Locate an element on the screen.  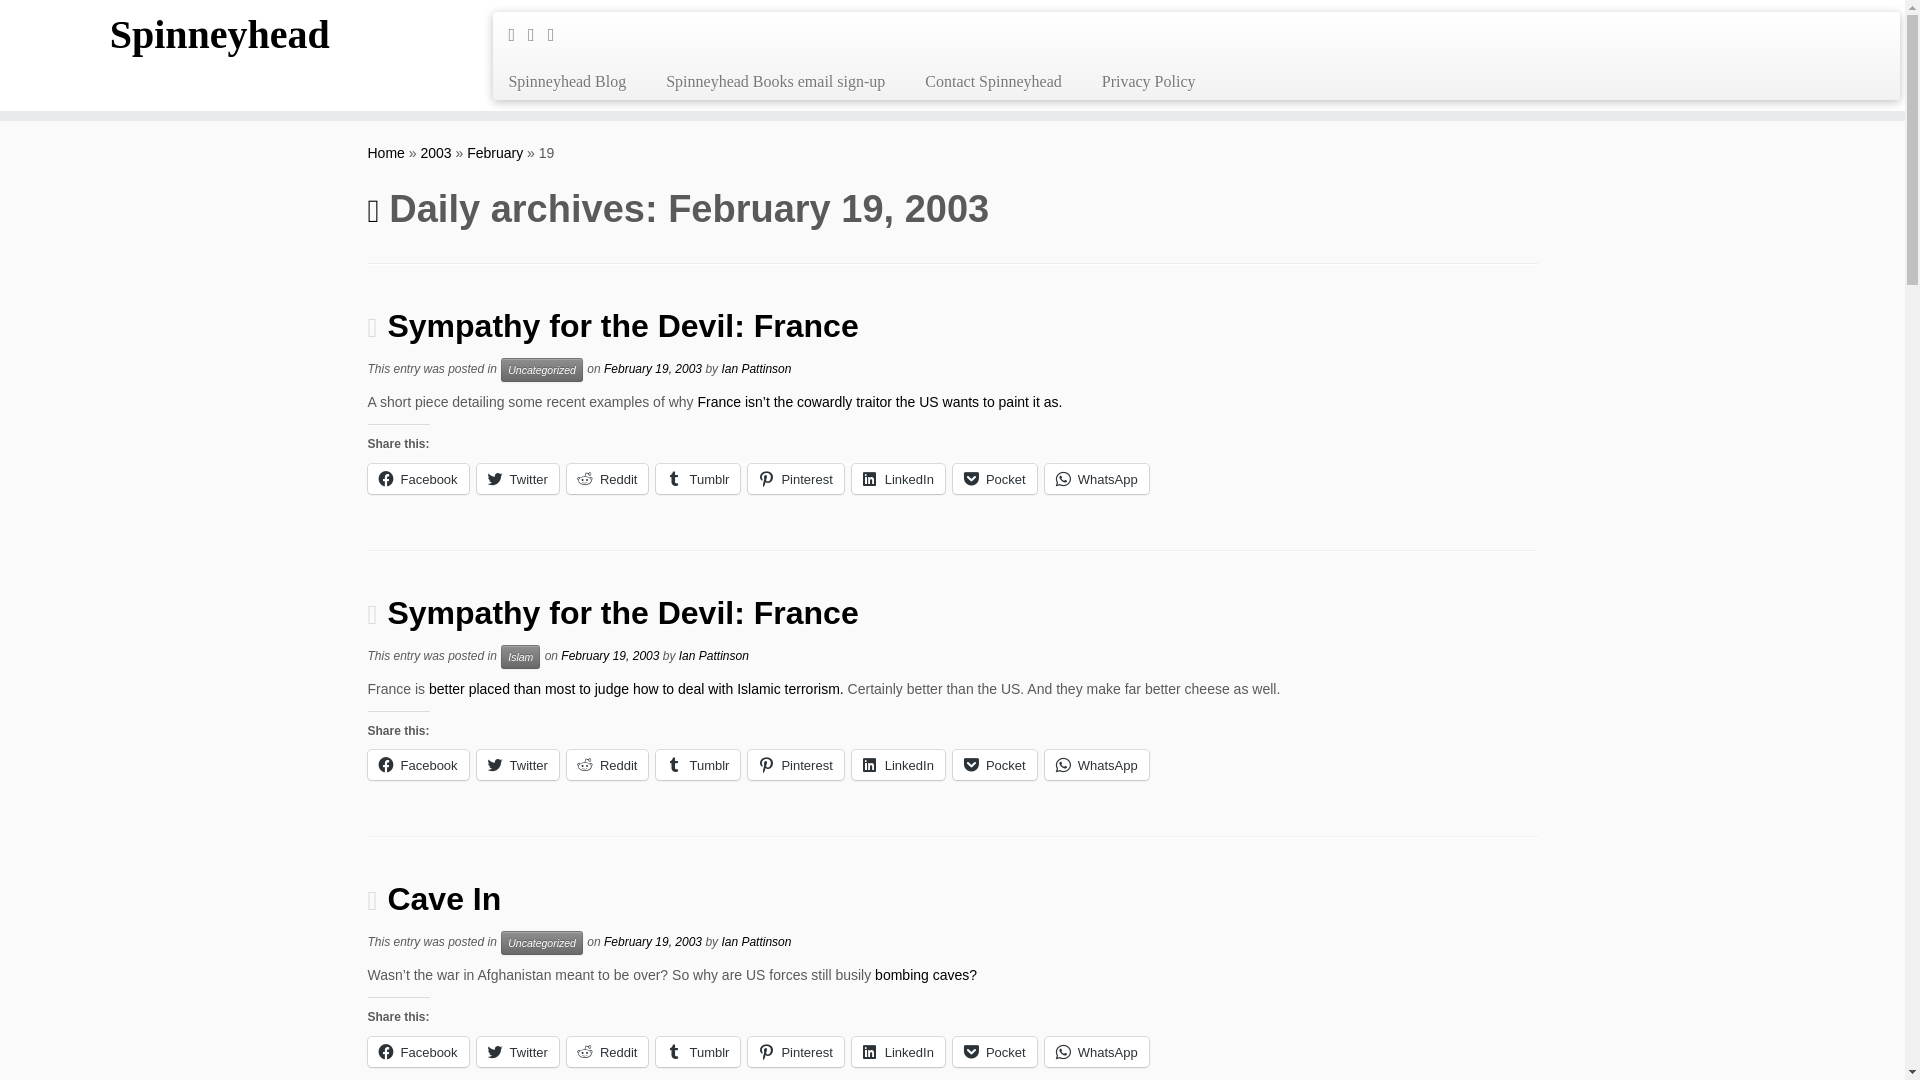
February 19, 2003 is located at coordinates (653, 369).